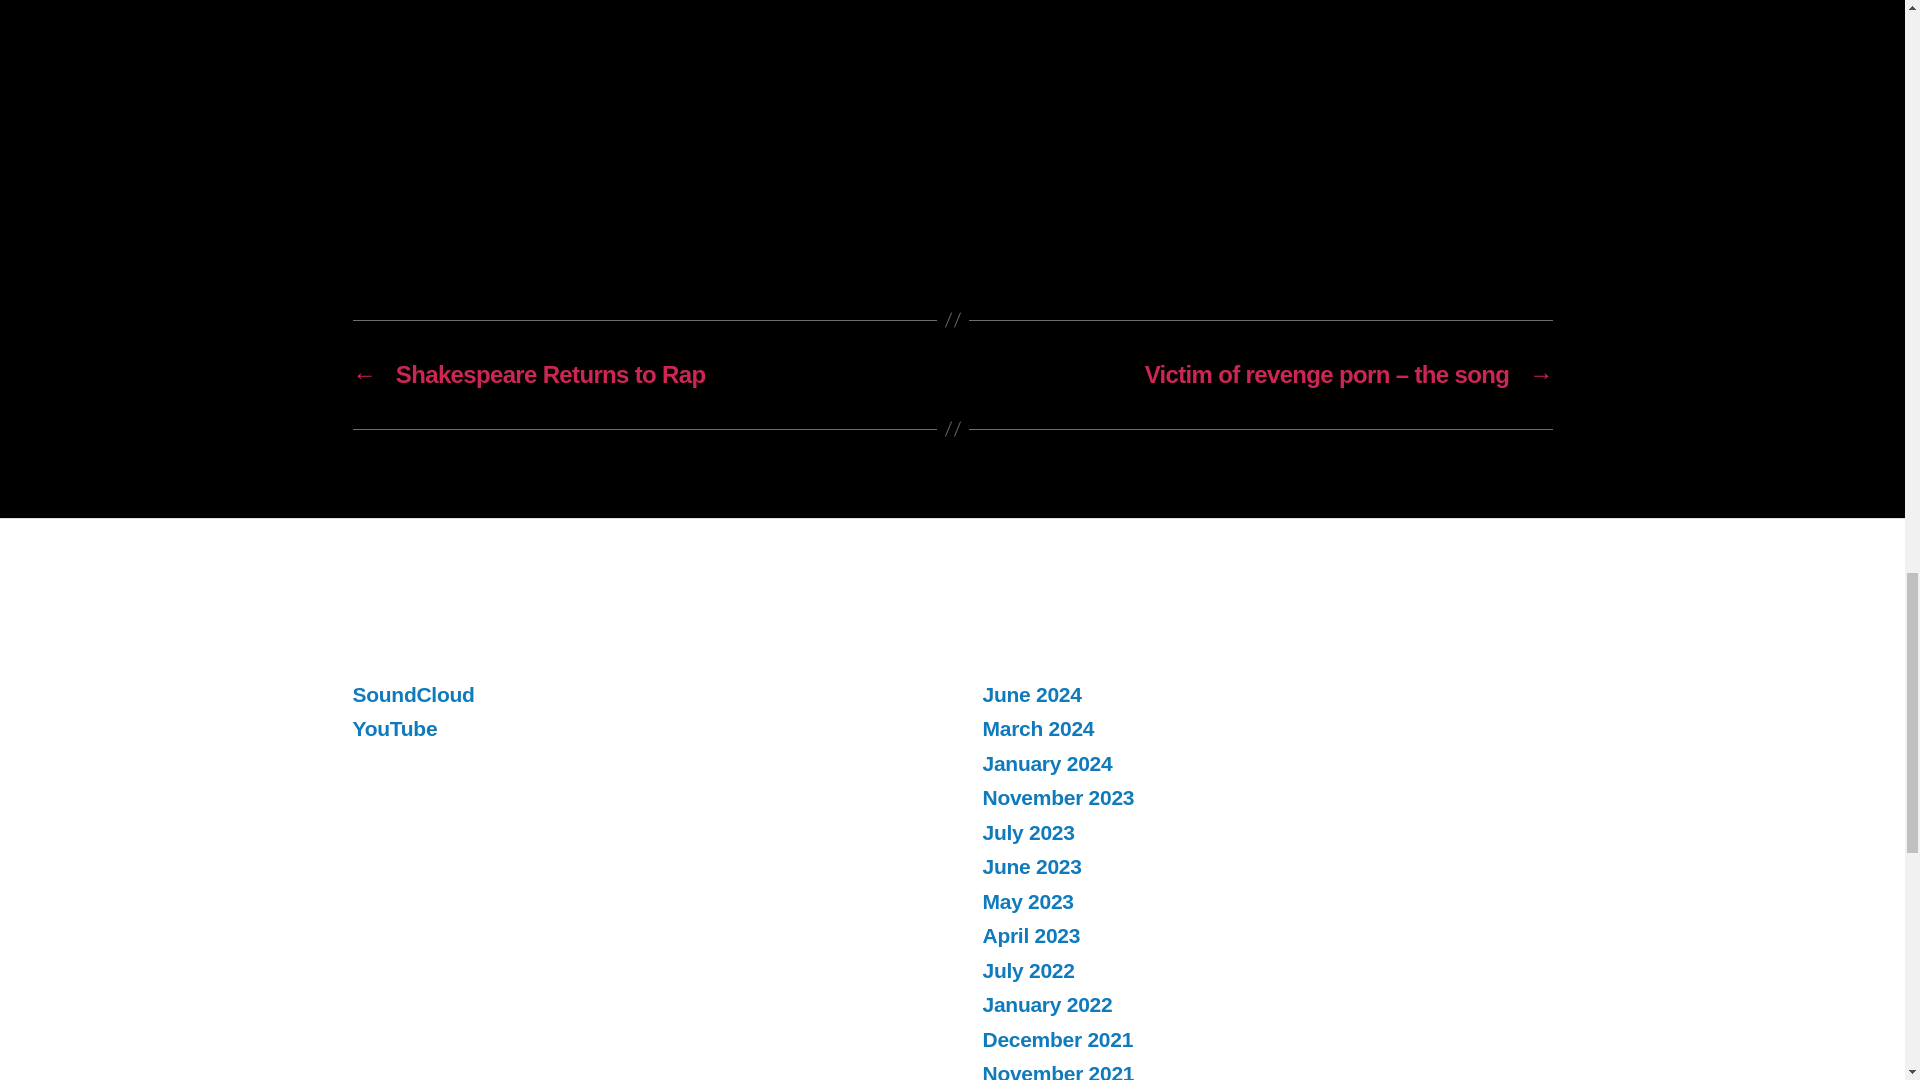 This screenshot has height=1080, width=1920. Describe the element at coordinates (1030, 694) in the screenshot. I see `June 2024` at that location.